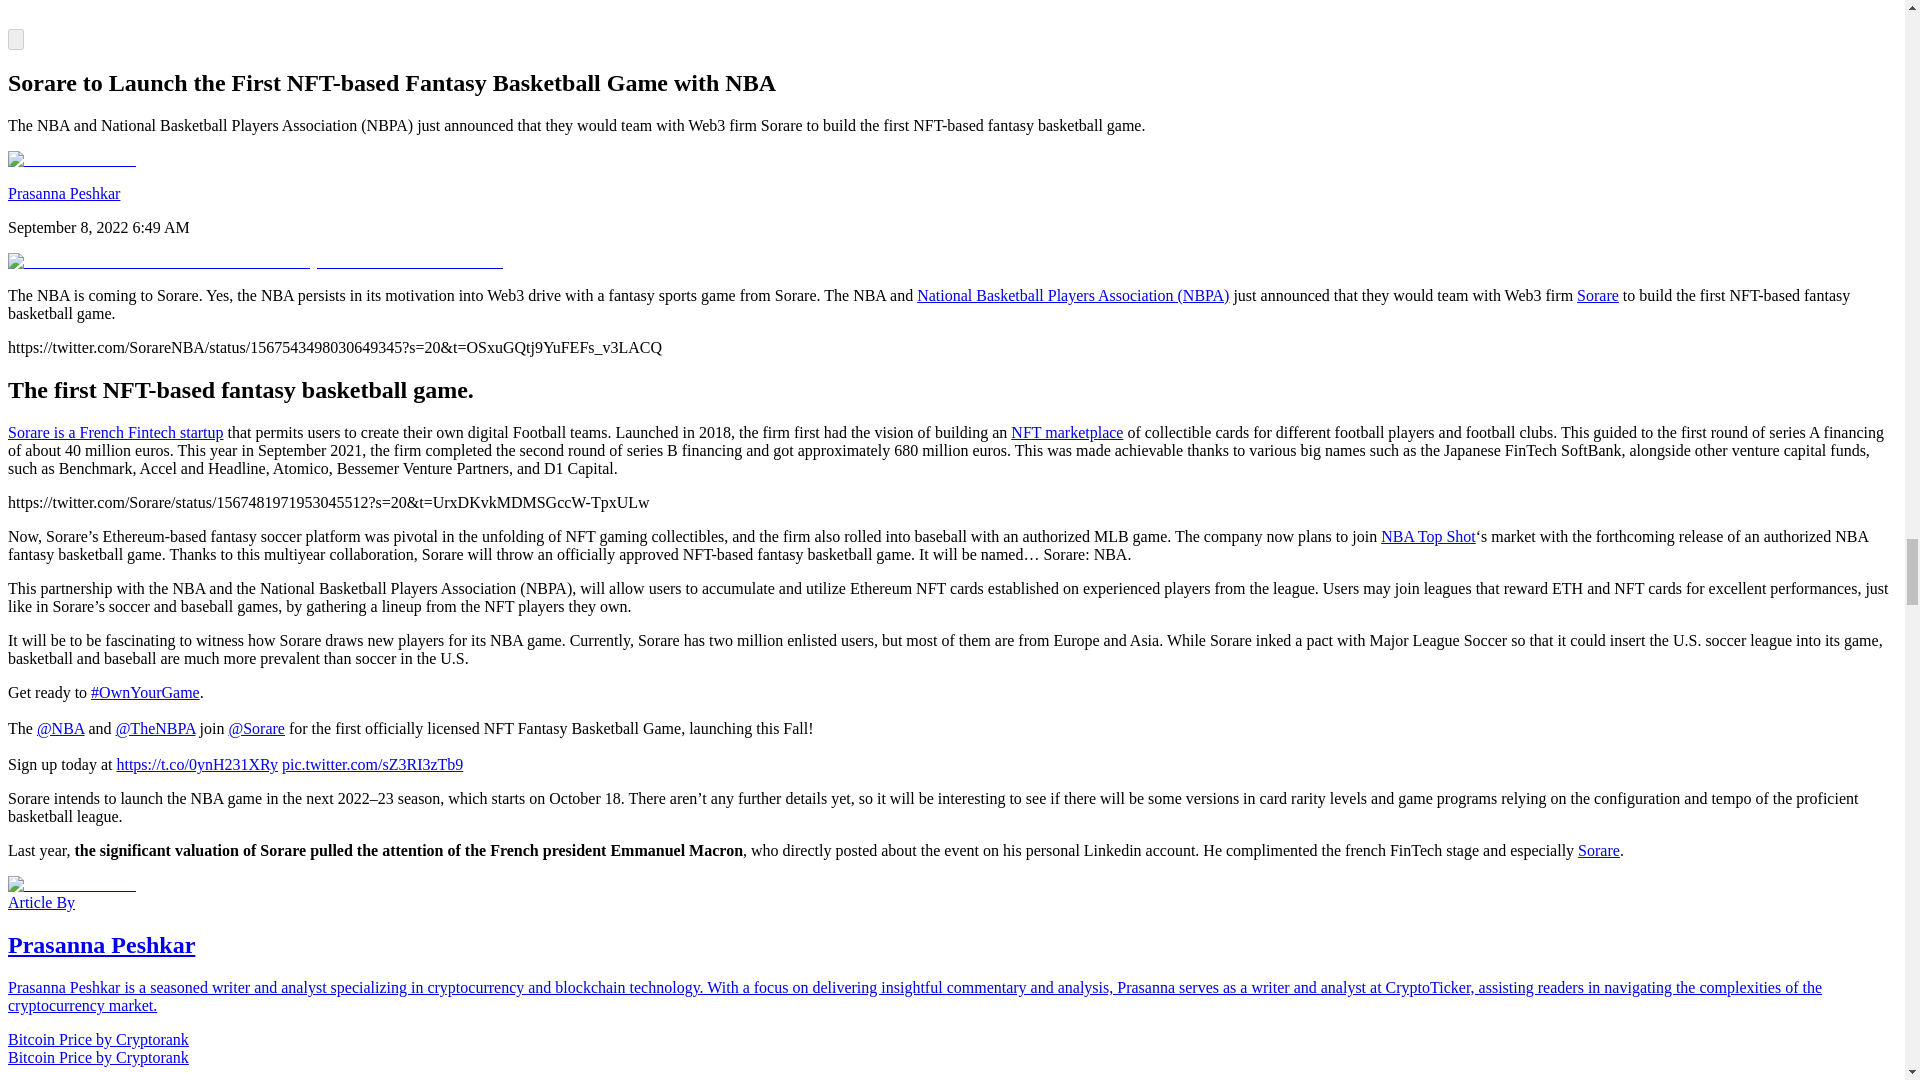 The height and width of the screenshot is (1080, 1920). What do you see at coordinates (98, 1056) in the screenshot?
I see `Bitcoin Price by Cryptorank` at bounding box center [98, 1056].